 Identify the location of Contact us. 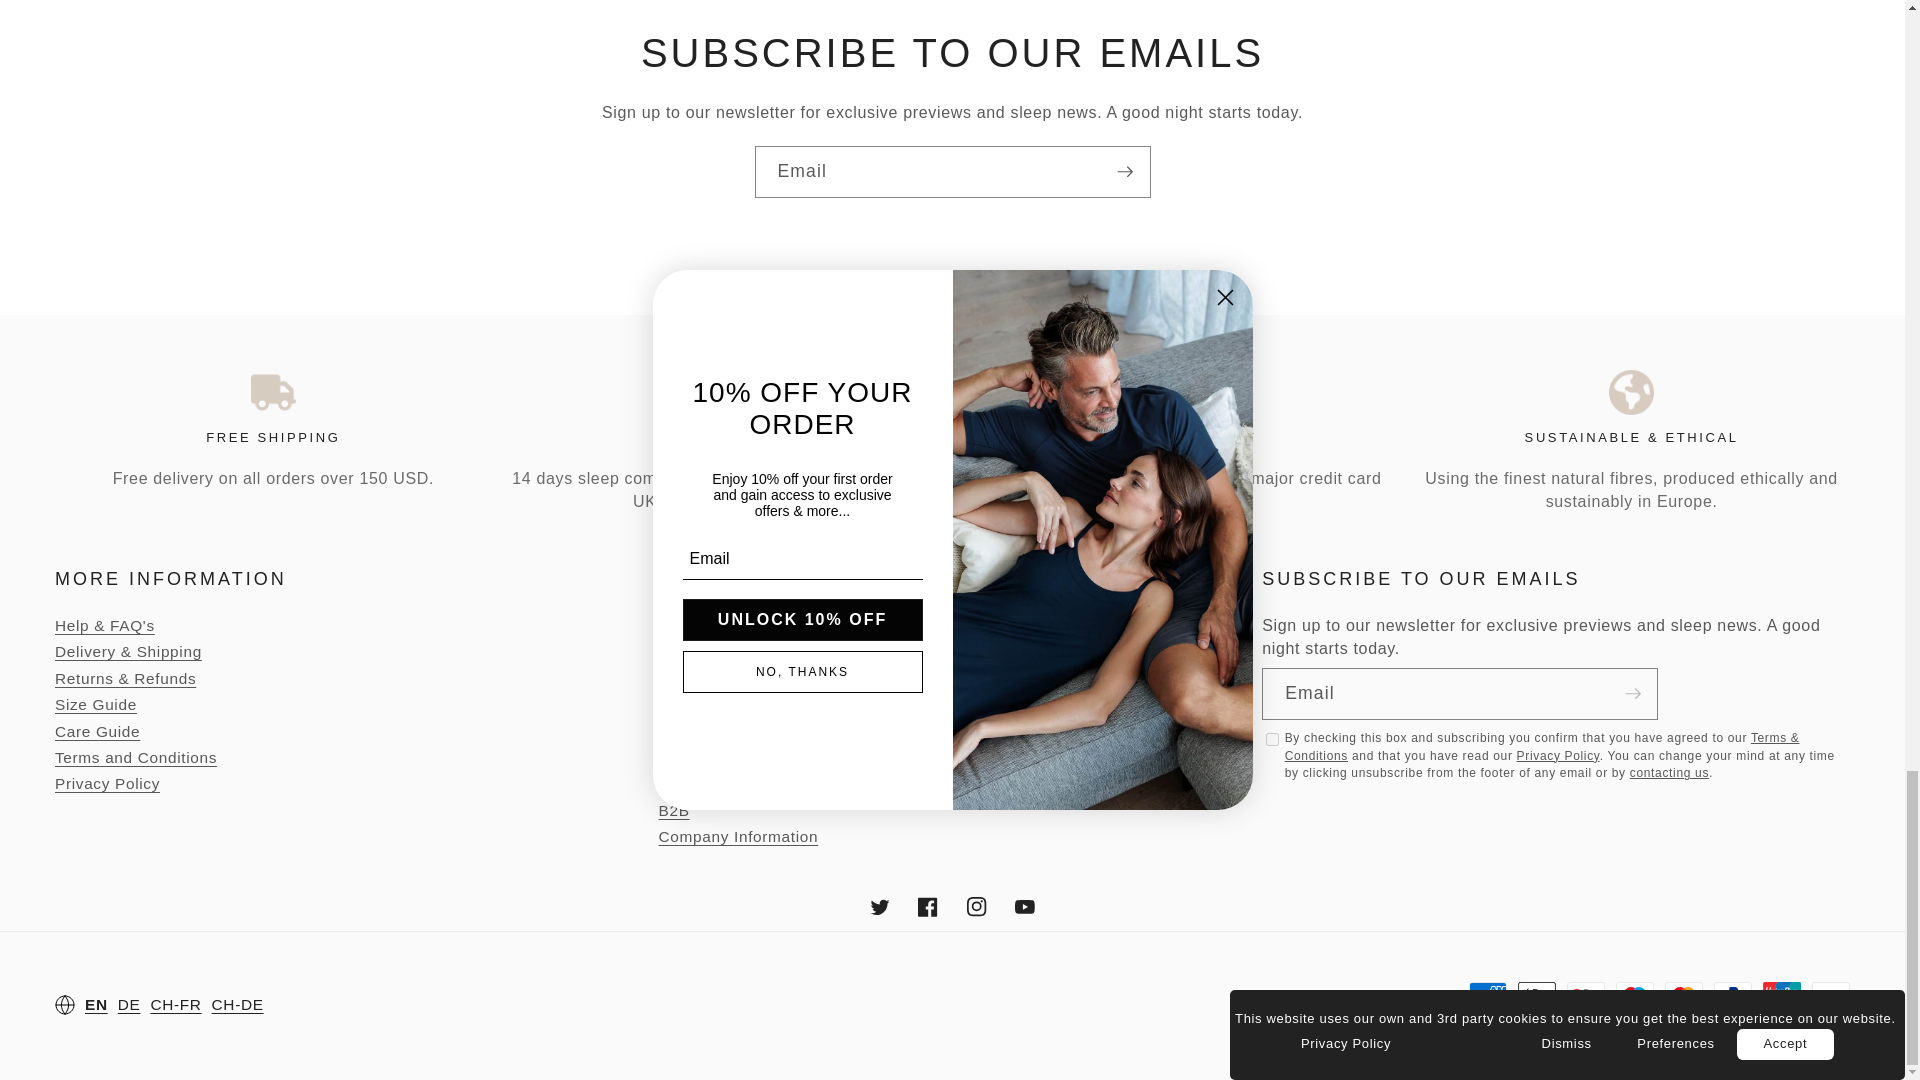
(1669, 772).